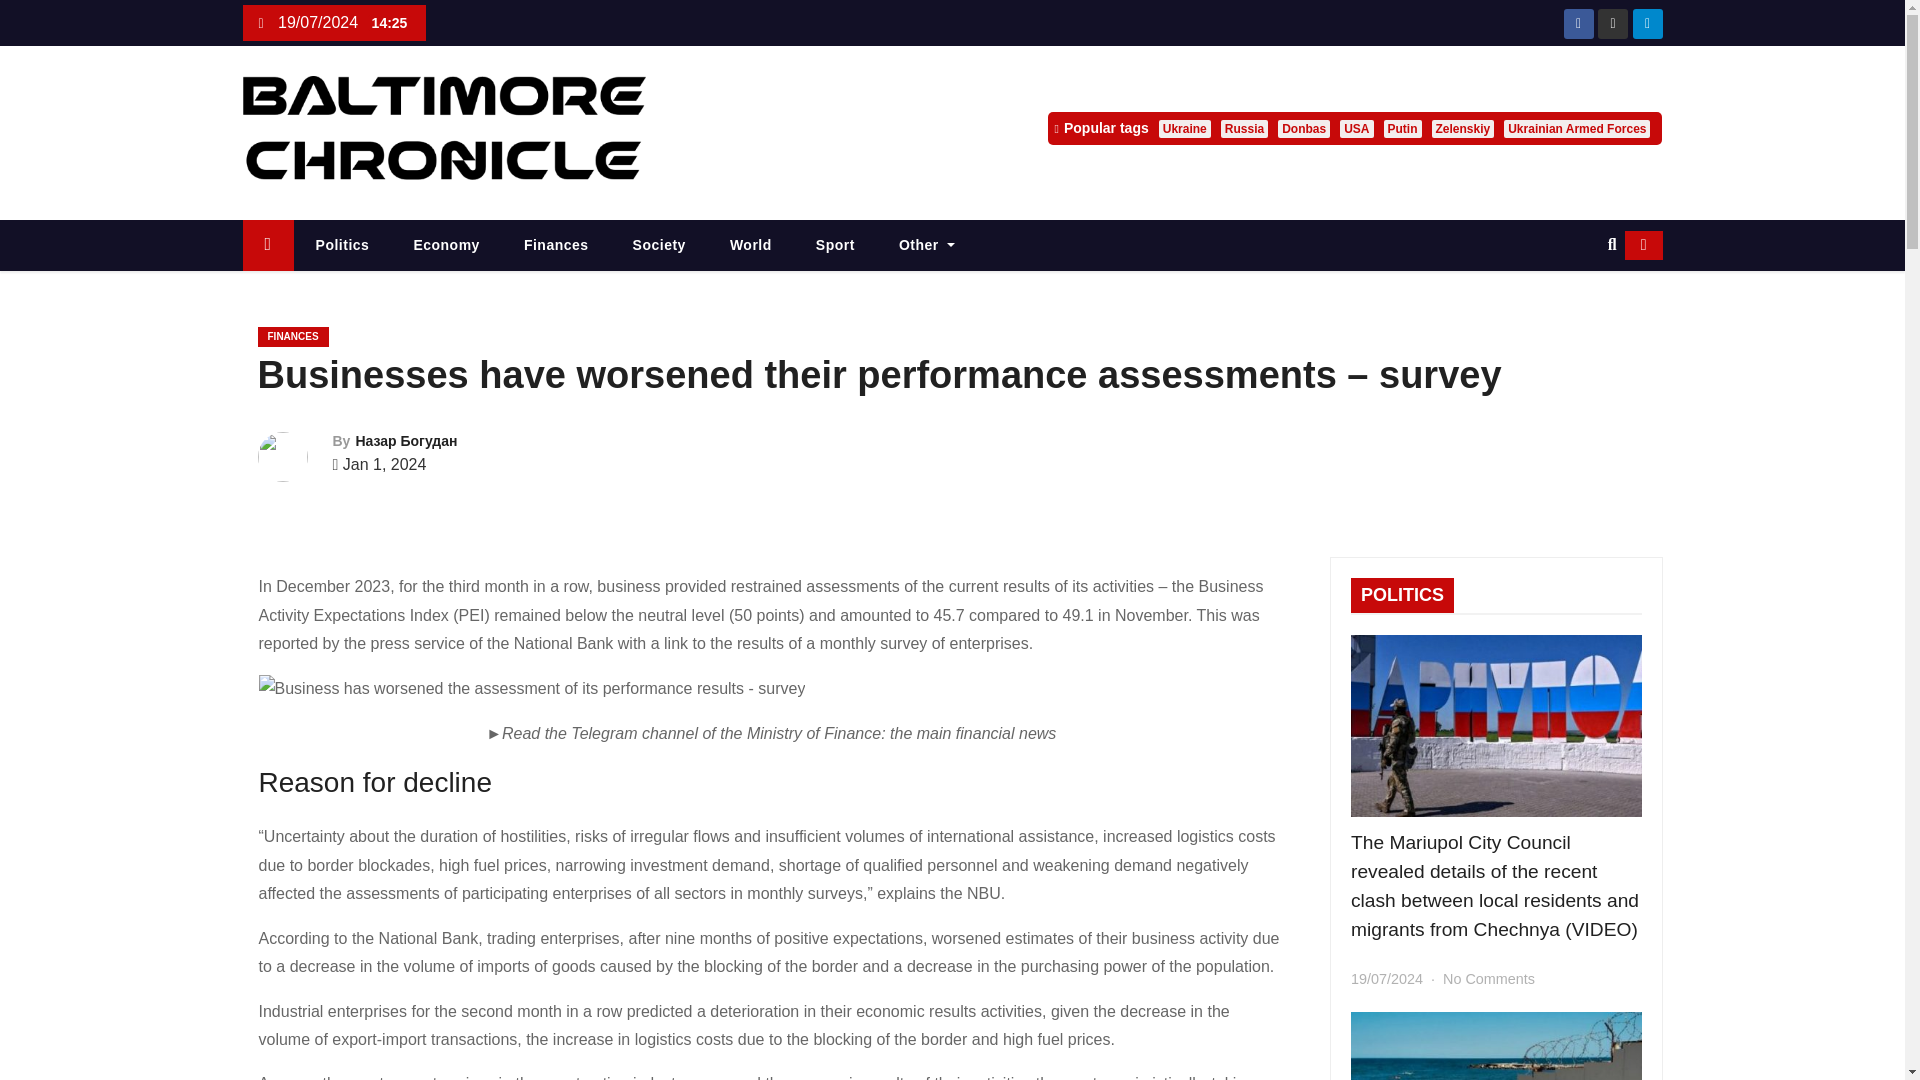 This screenshot has width=1920, height=1080. What do you see at coordinates (342, 246) in the screenshot?
I see `Politics` at bounding box center [342, 246].